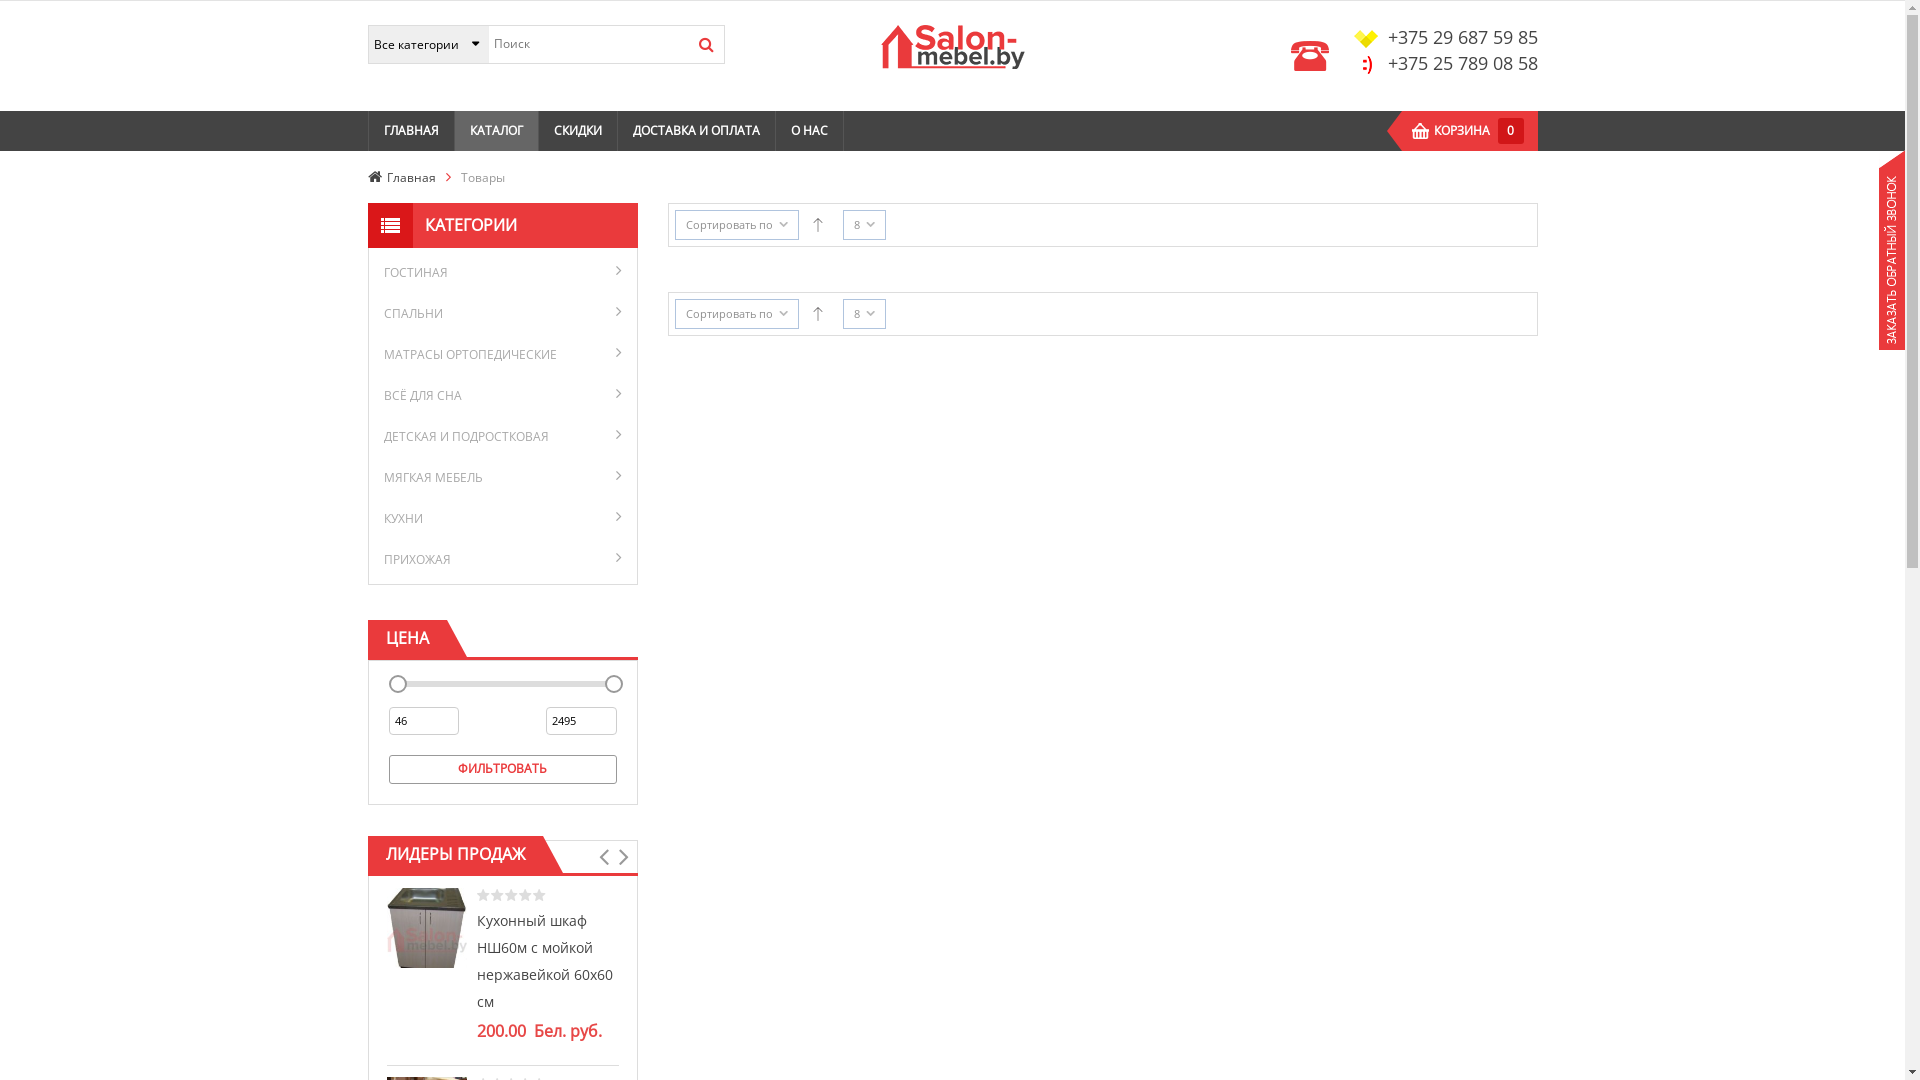 The image size is (1920, 1080). Describe the element at coordinates (624, 857) in the screenshot. I see `Next` at that location.